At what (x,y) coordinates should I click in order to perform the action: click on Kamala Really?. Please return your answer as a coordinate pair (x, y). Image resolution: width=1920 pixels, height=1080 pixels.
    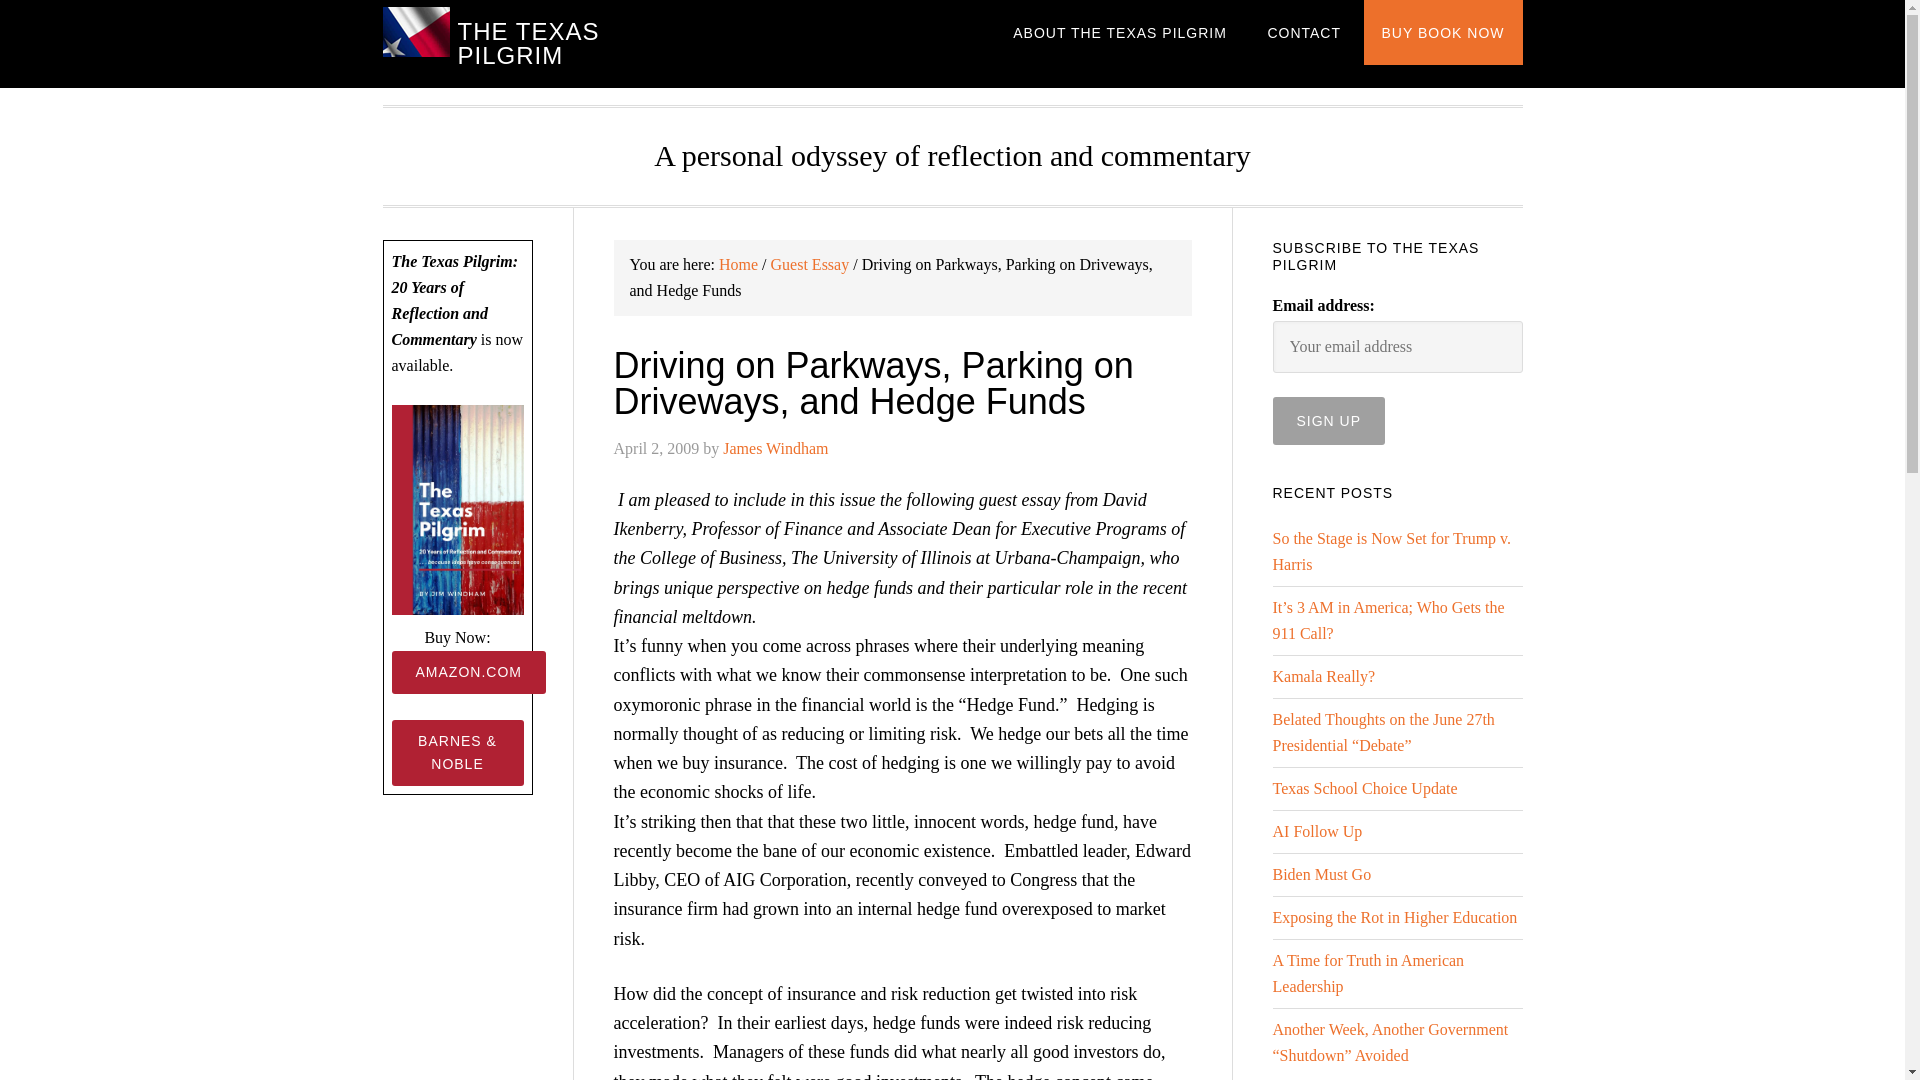
    Looking at the image, I should click on (1322, 676).